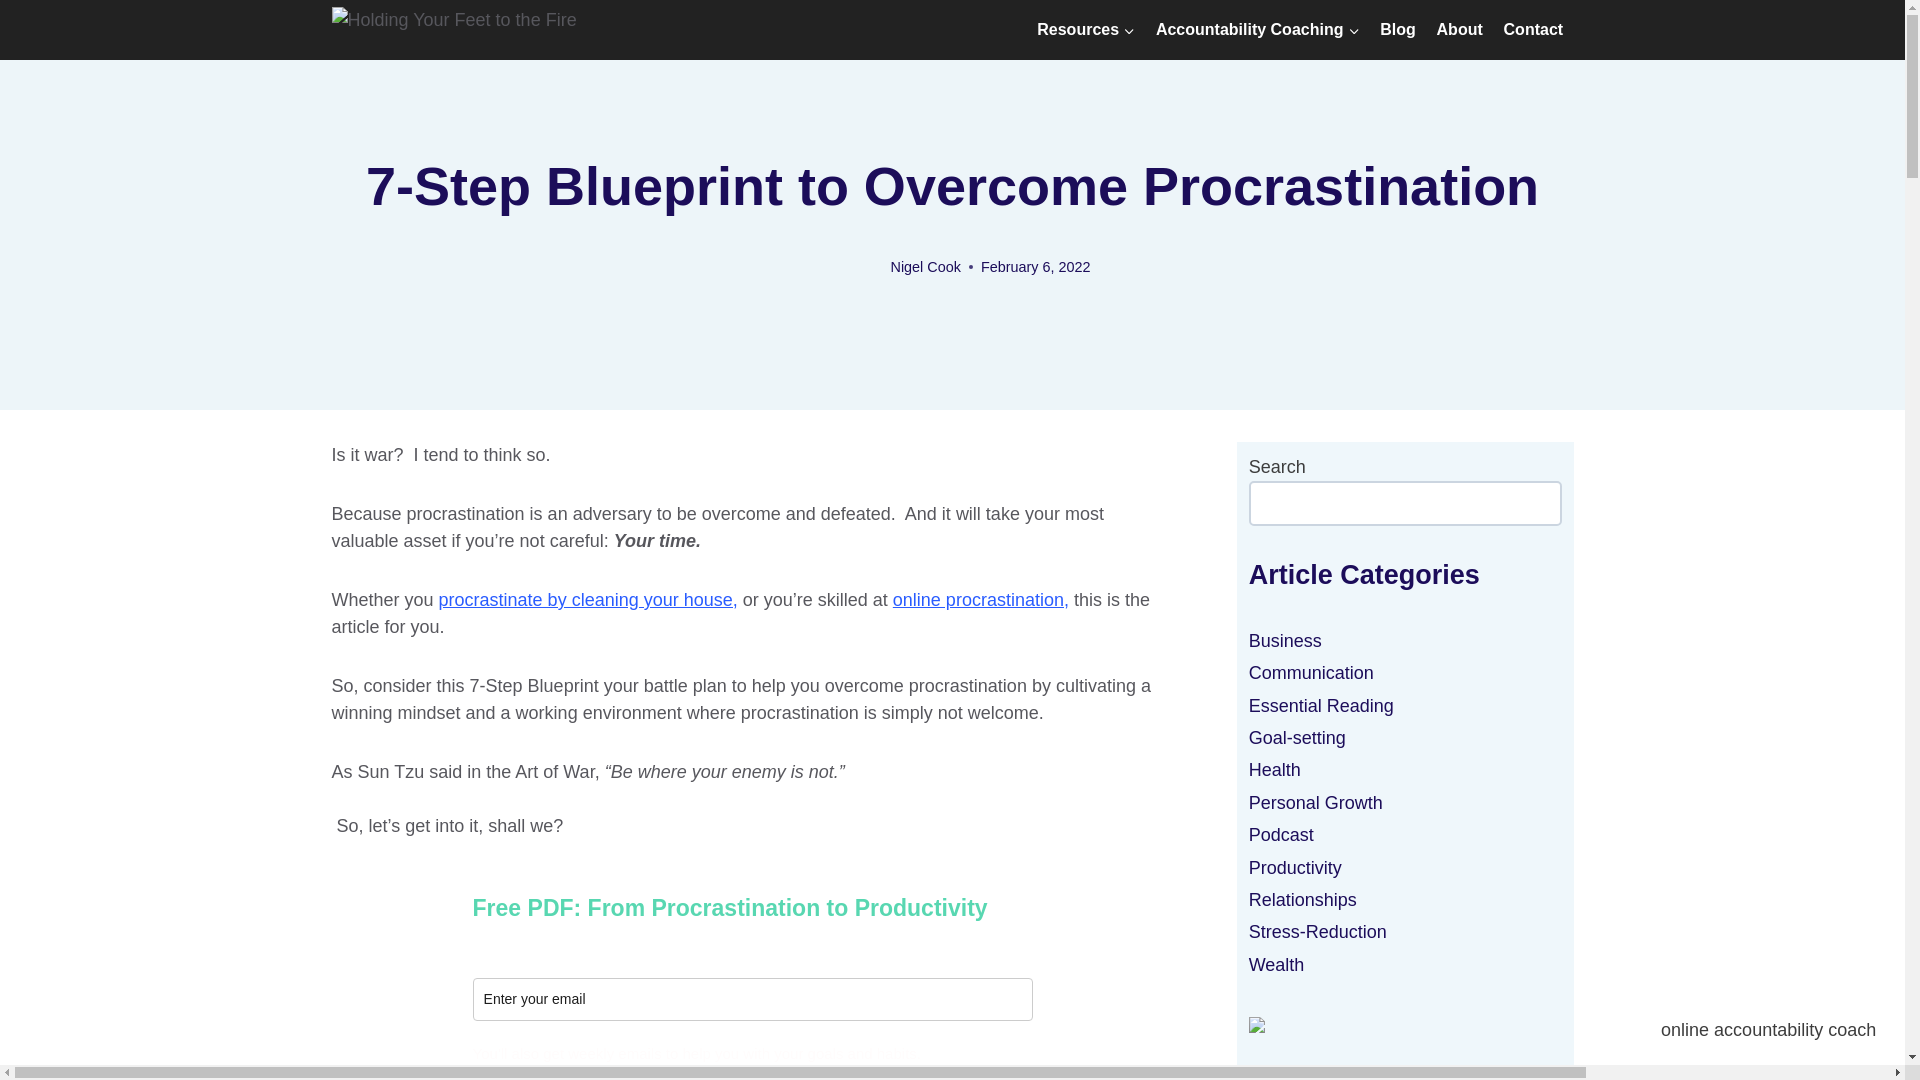  Describe the element at coordinates (588, 600) in the screenshot. I see `procrastinate by cleaning your house,` at that location.